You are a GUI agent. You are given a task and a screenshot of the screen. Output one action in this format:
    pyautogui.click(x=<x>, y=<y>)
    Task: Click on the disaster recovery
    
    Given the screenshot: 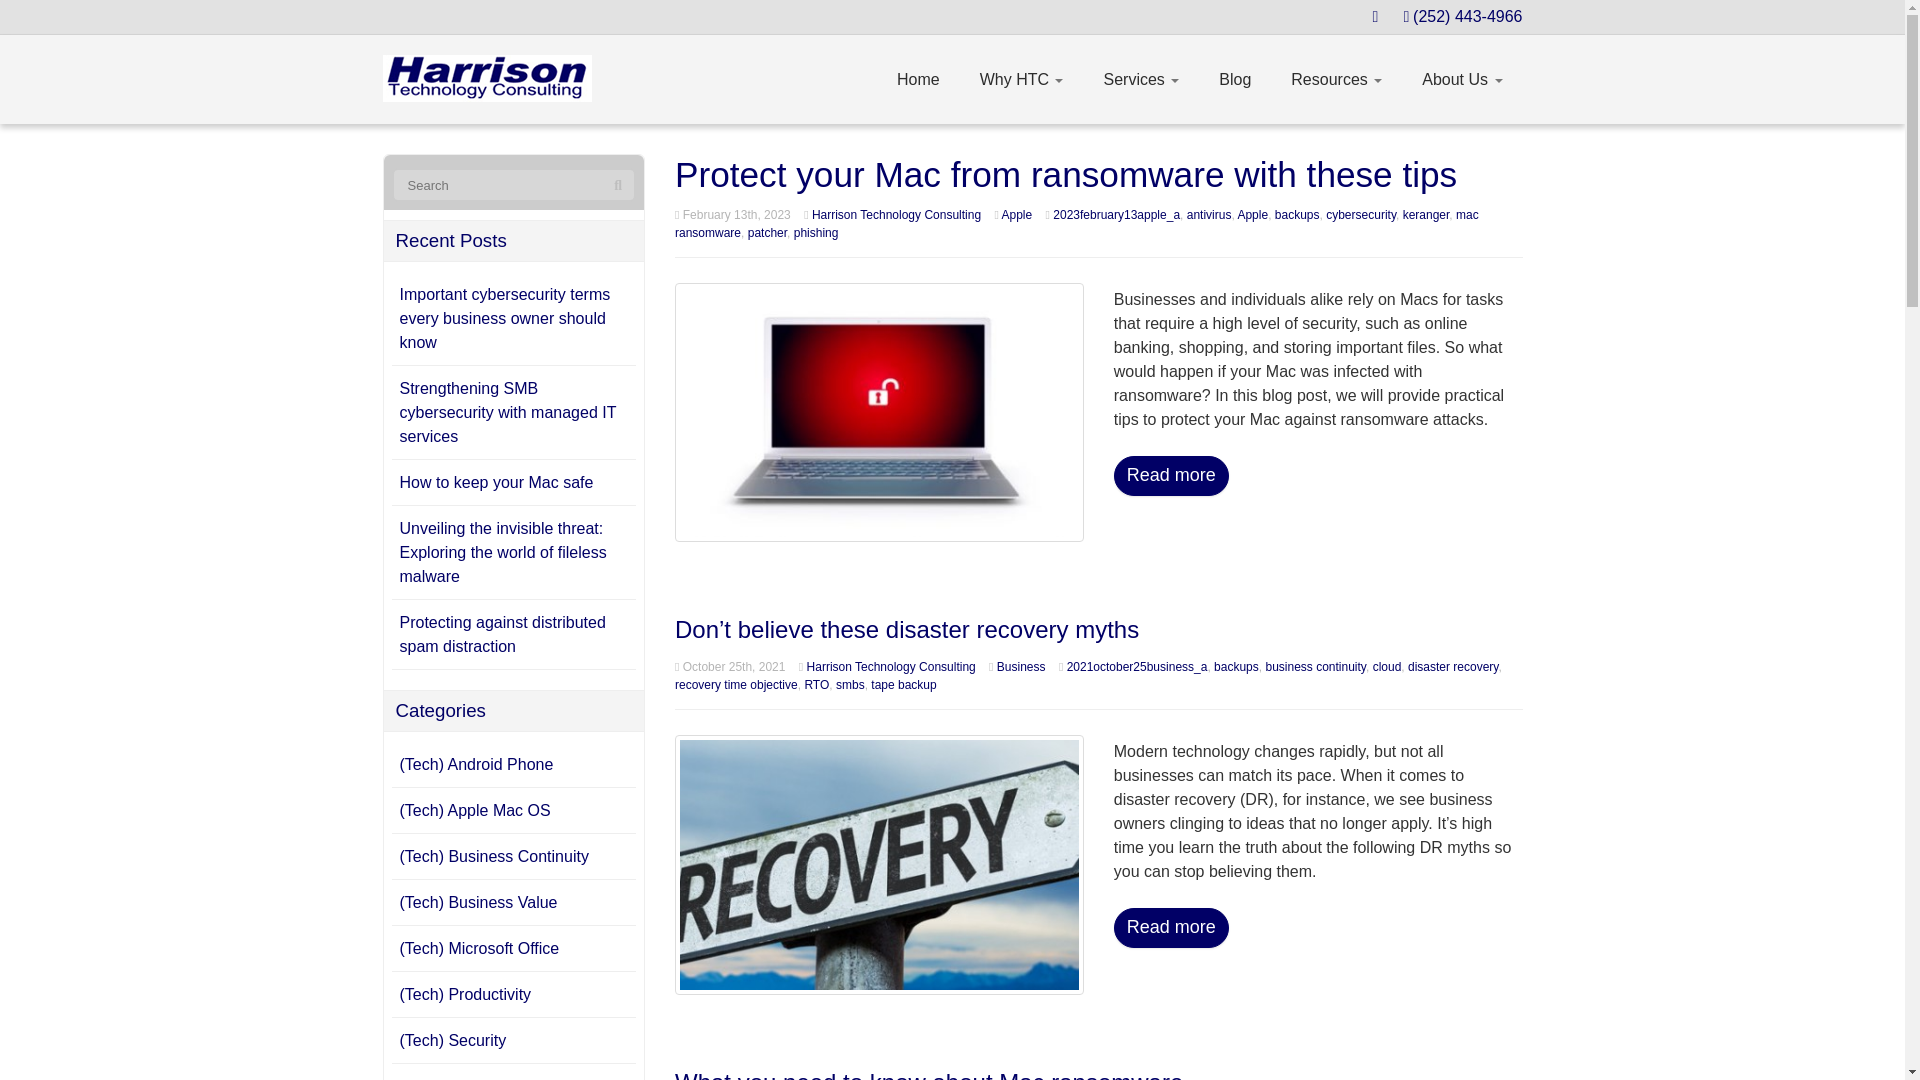 What is the action you would take?
    pyautogui.click(x=1452, y=666)
    